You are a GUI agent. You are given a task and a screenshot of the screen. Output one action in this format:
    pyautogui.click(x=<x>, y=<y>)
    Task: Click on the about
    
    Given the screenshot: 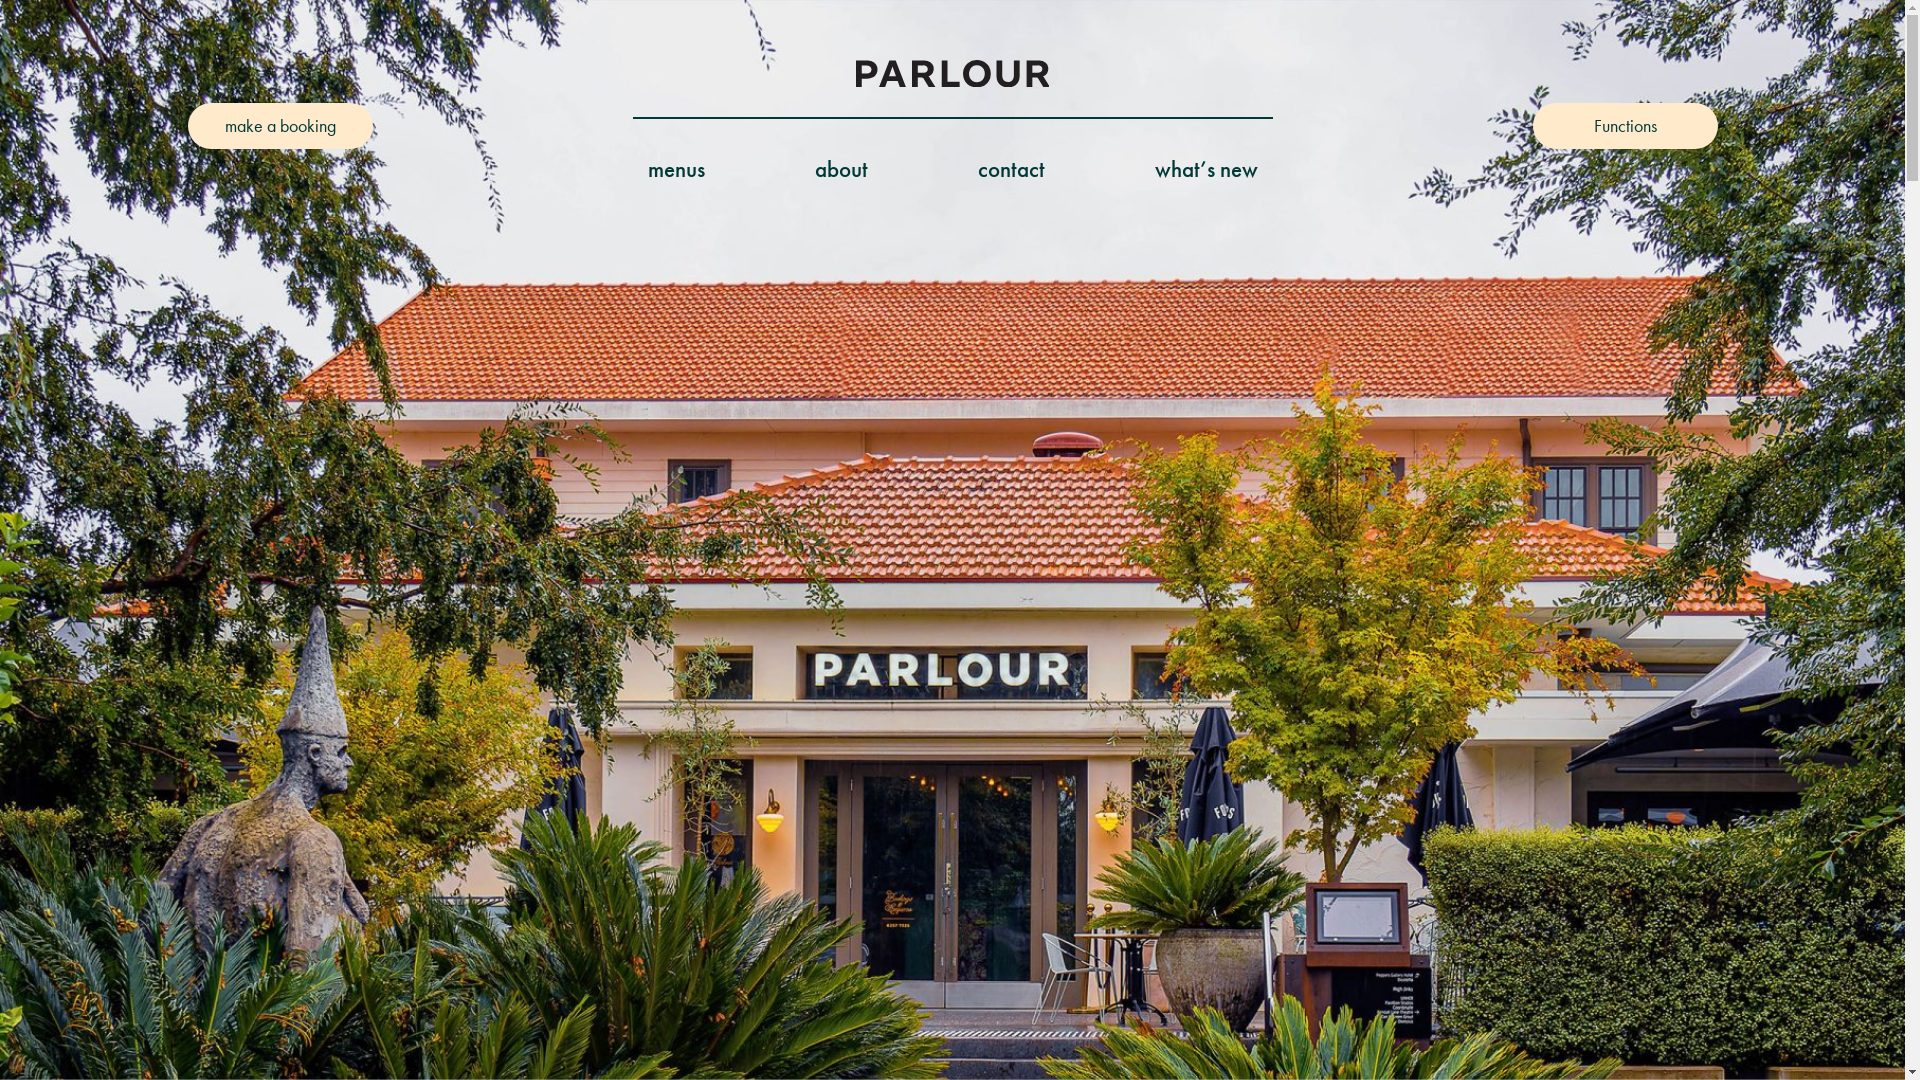 What is the action you would take?
    pyautogui.click(x=840, y=170)
    